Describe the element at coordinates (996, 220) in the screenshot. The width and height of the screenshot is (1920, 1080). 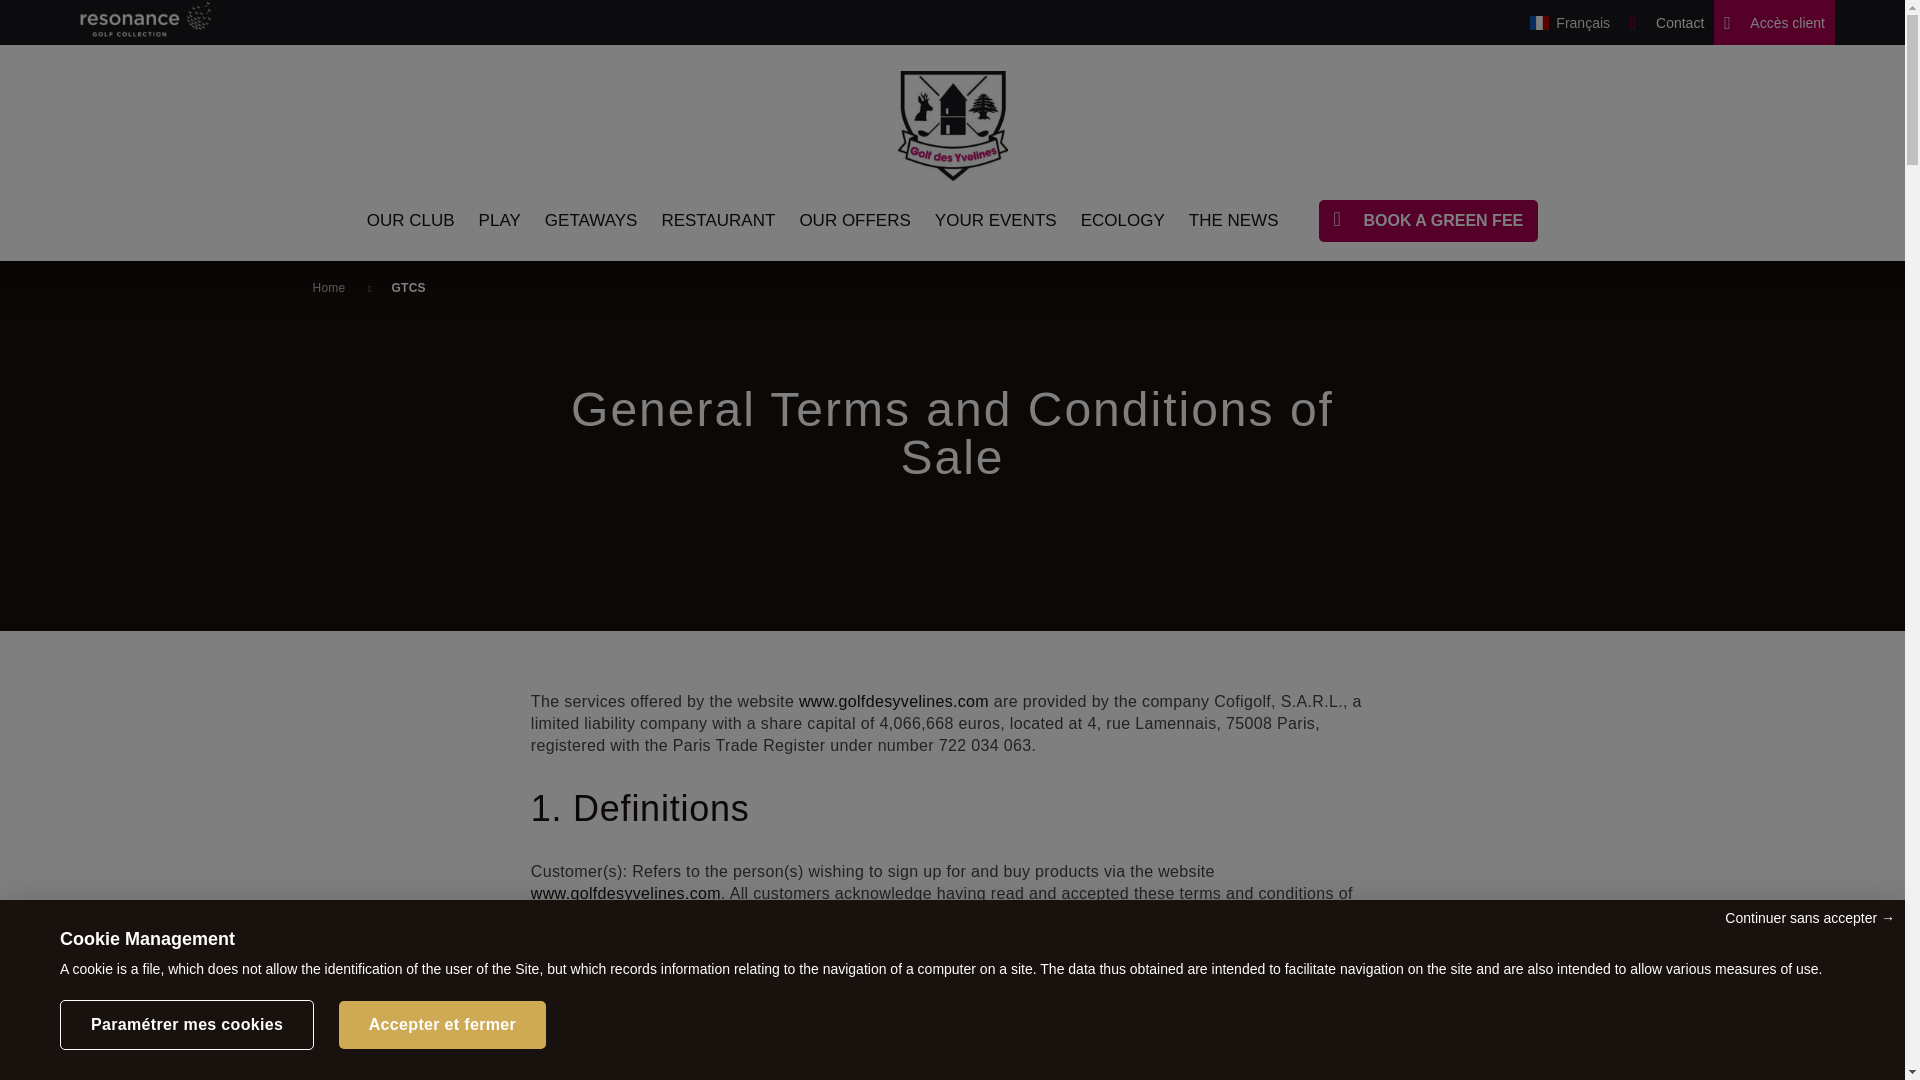
I see `YOUR EVENTS` at that location.